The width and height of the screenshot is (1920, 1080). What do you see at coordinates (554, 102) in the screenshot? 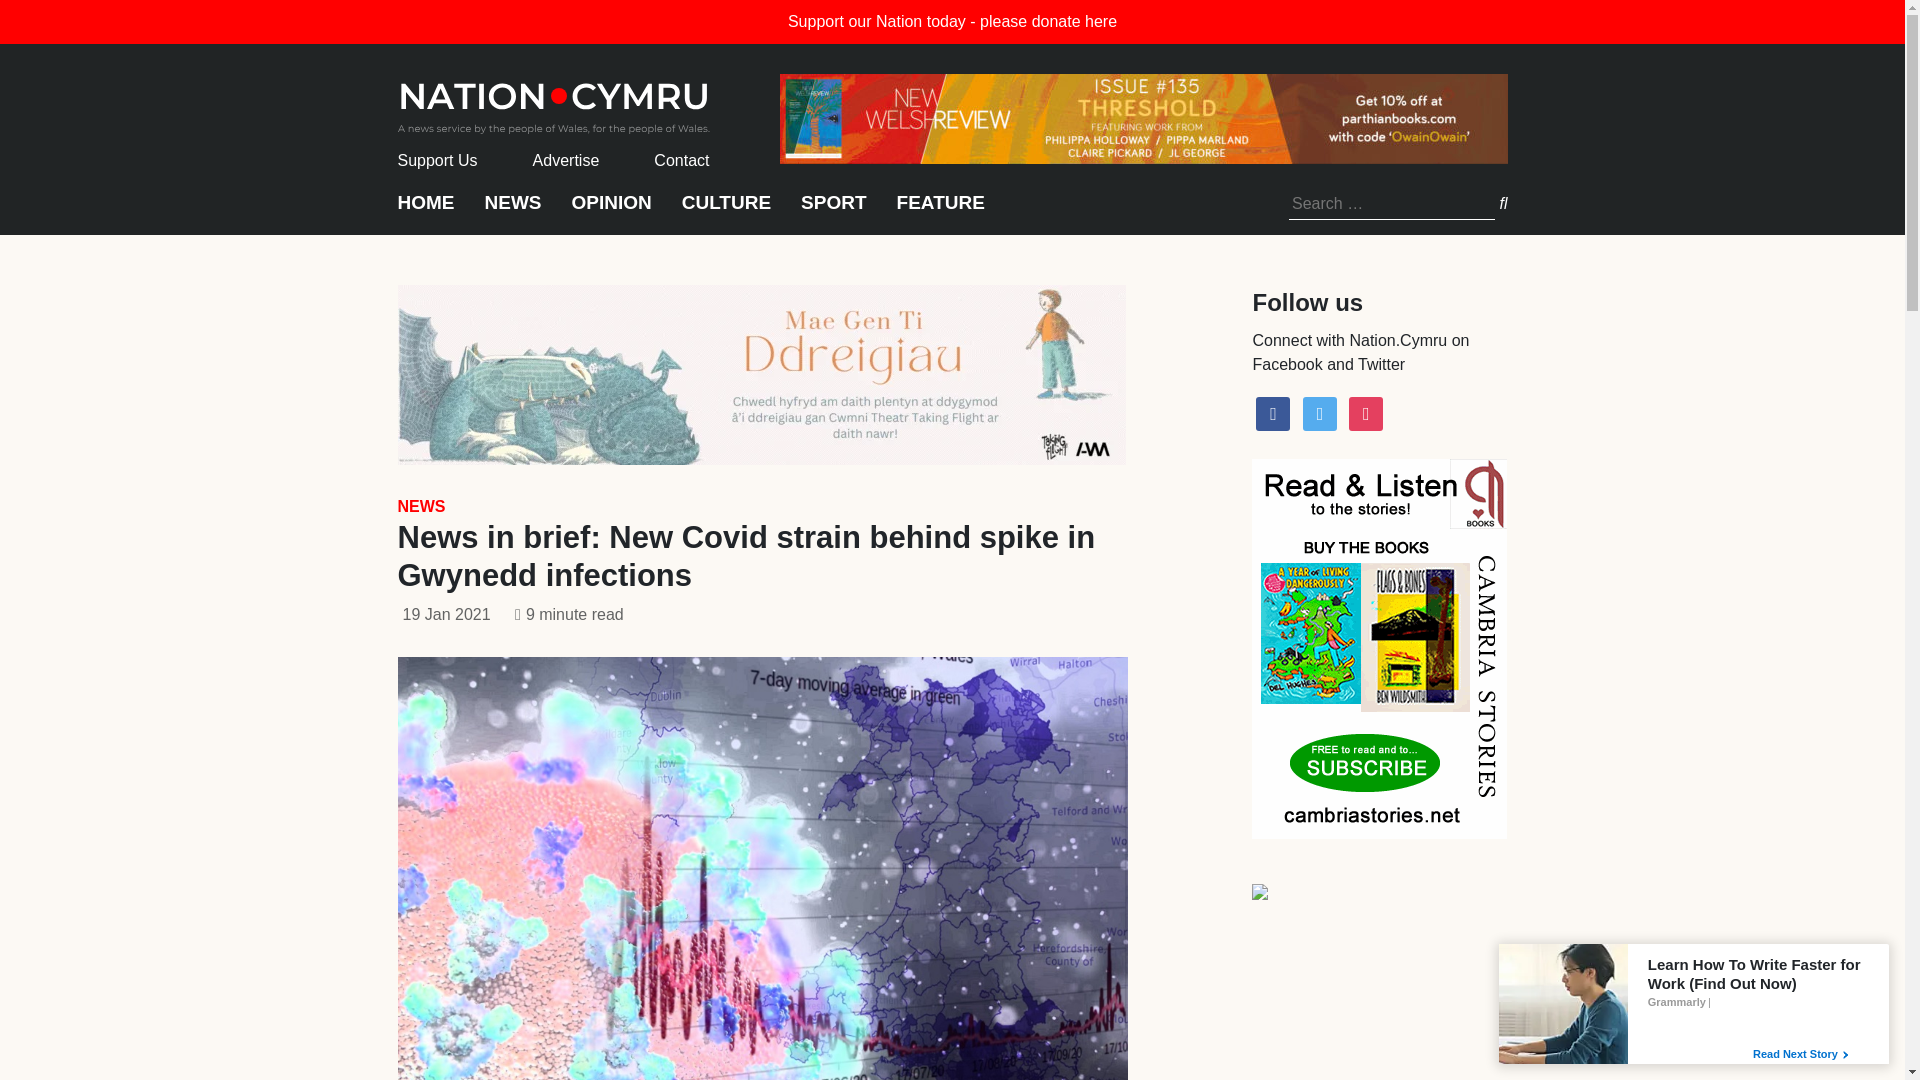
I see `home` at bounding box center [554, 102].